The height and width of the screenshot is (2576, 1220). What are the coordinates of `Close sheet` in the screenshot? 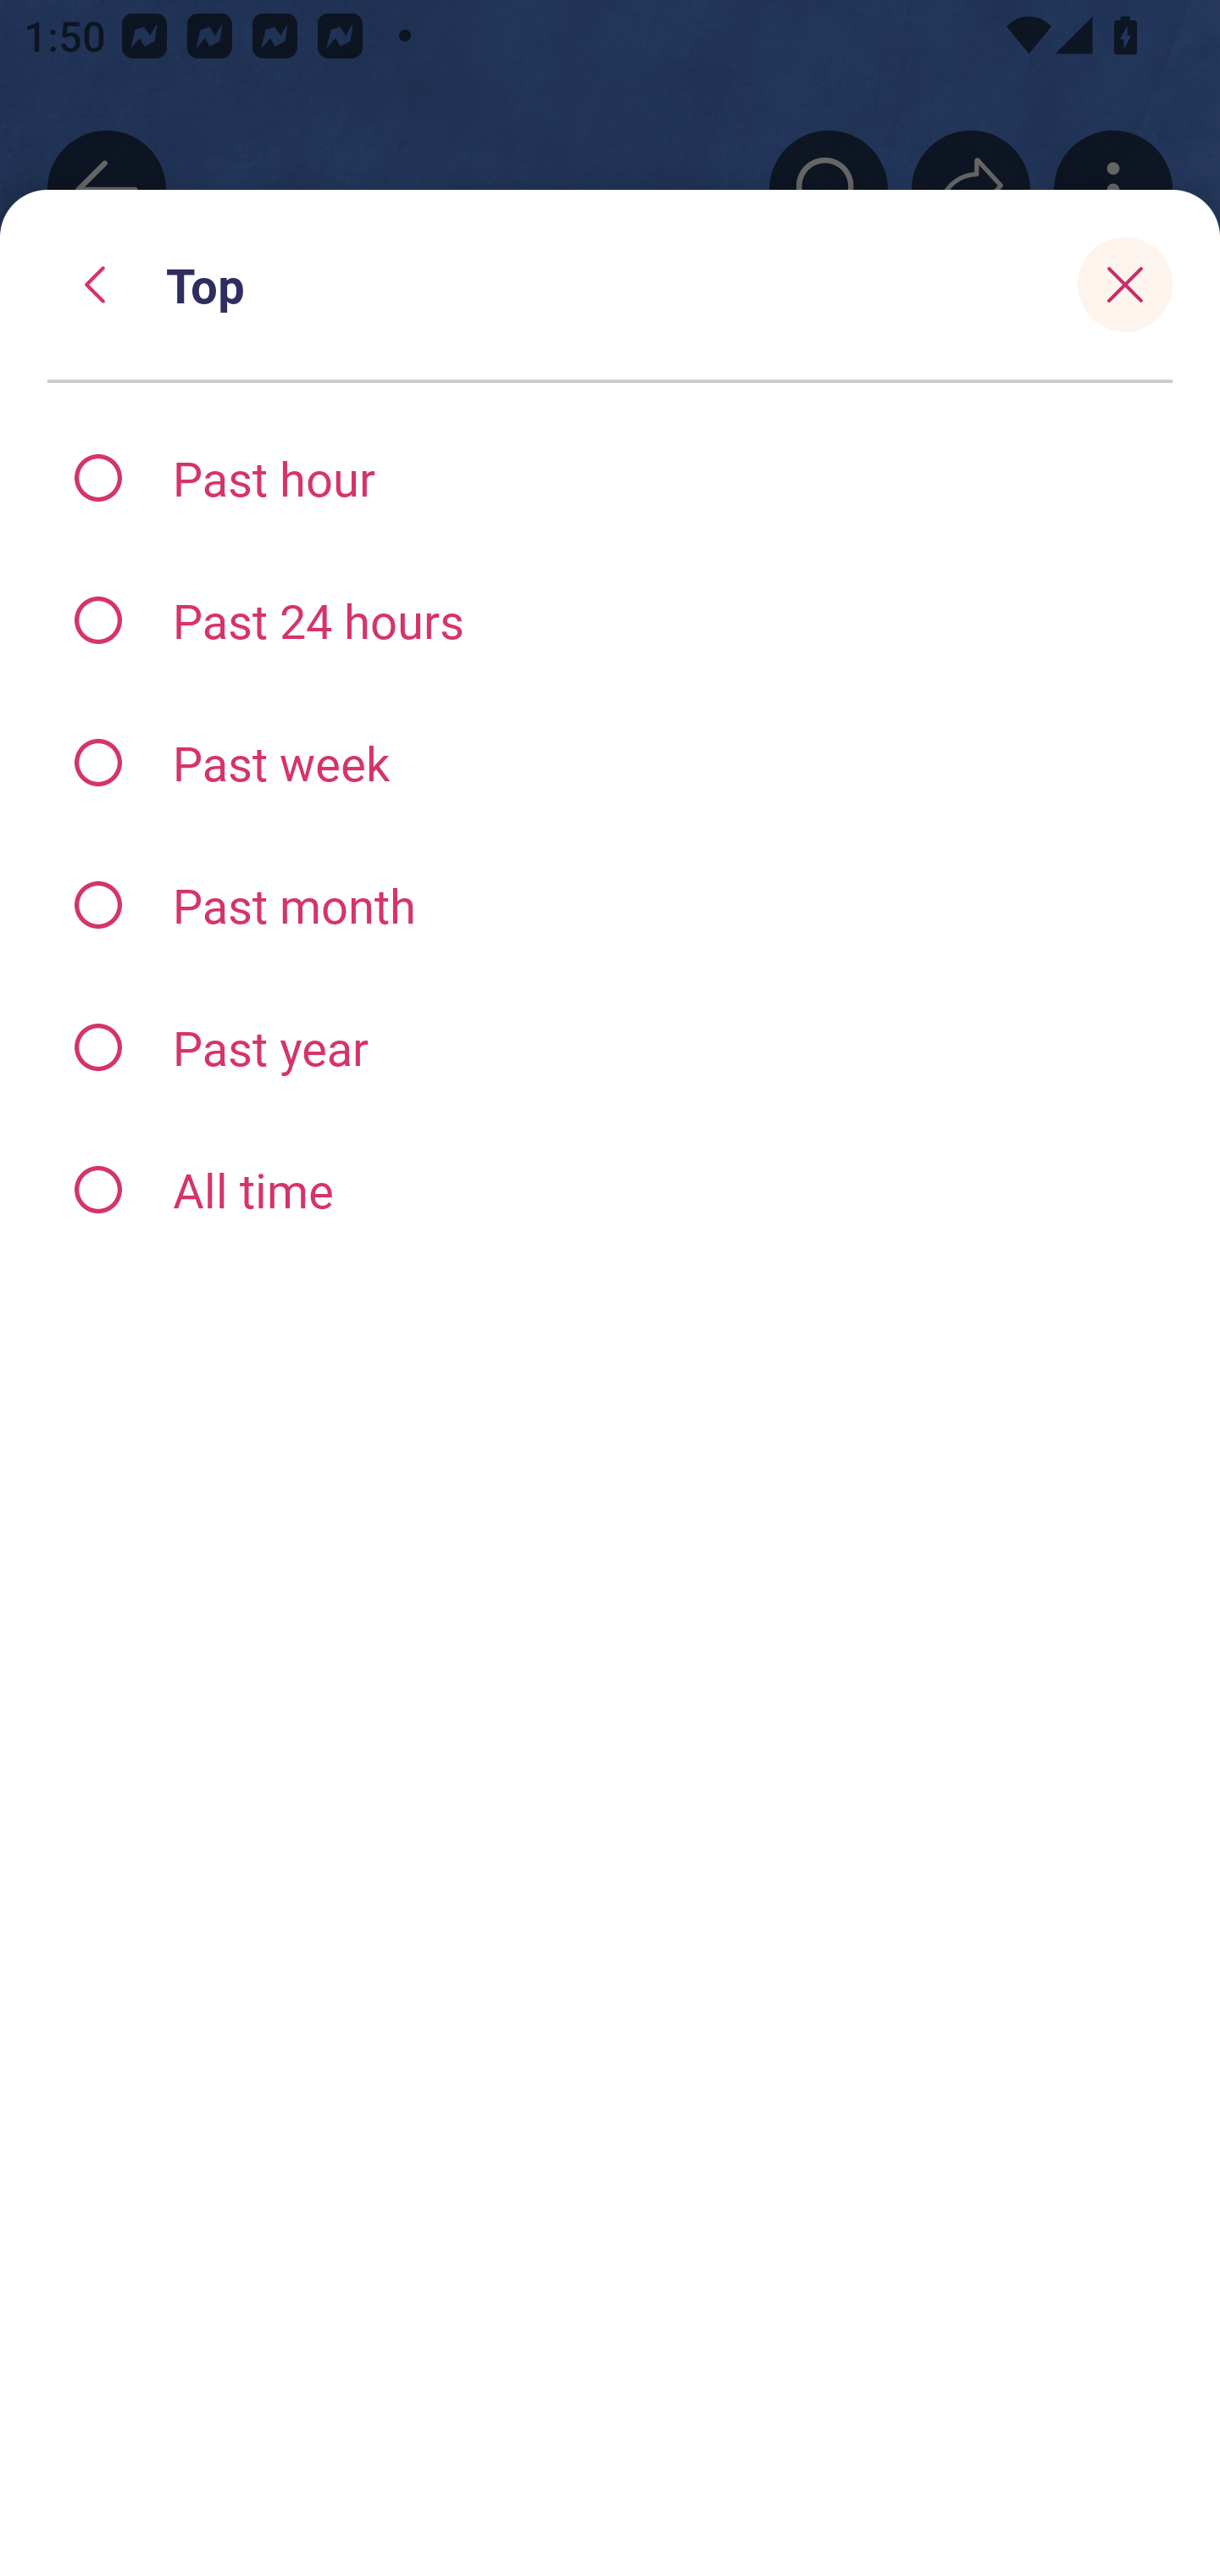 It's located at (1125, 285).